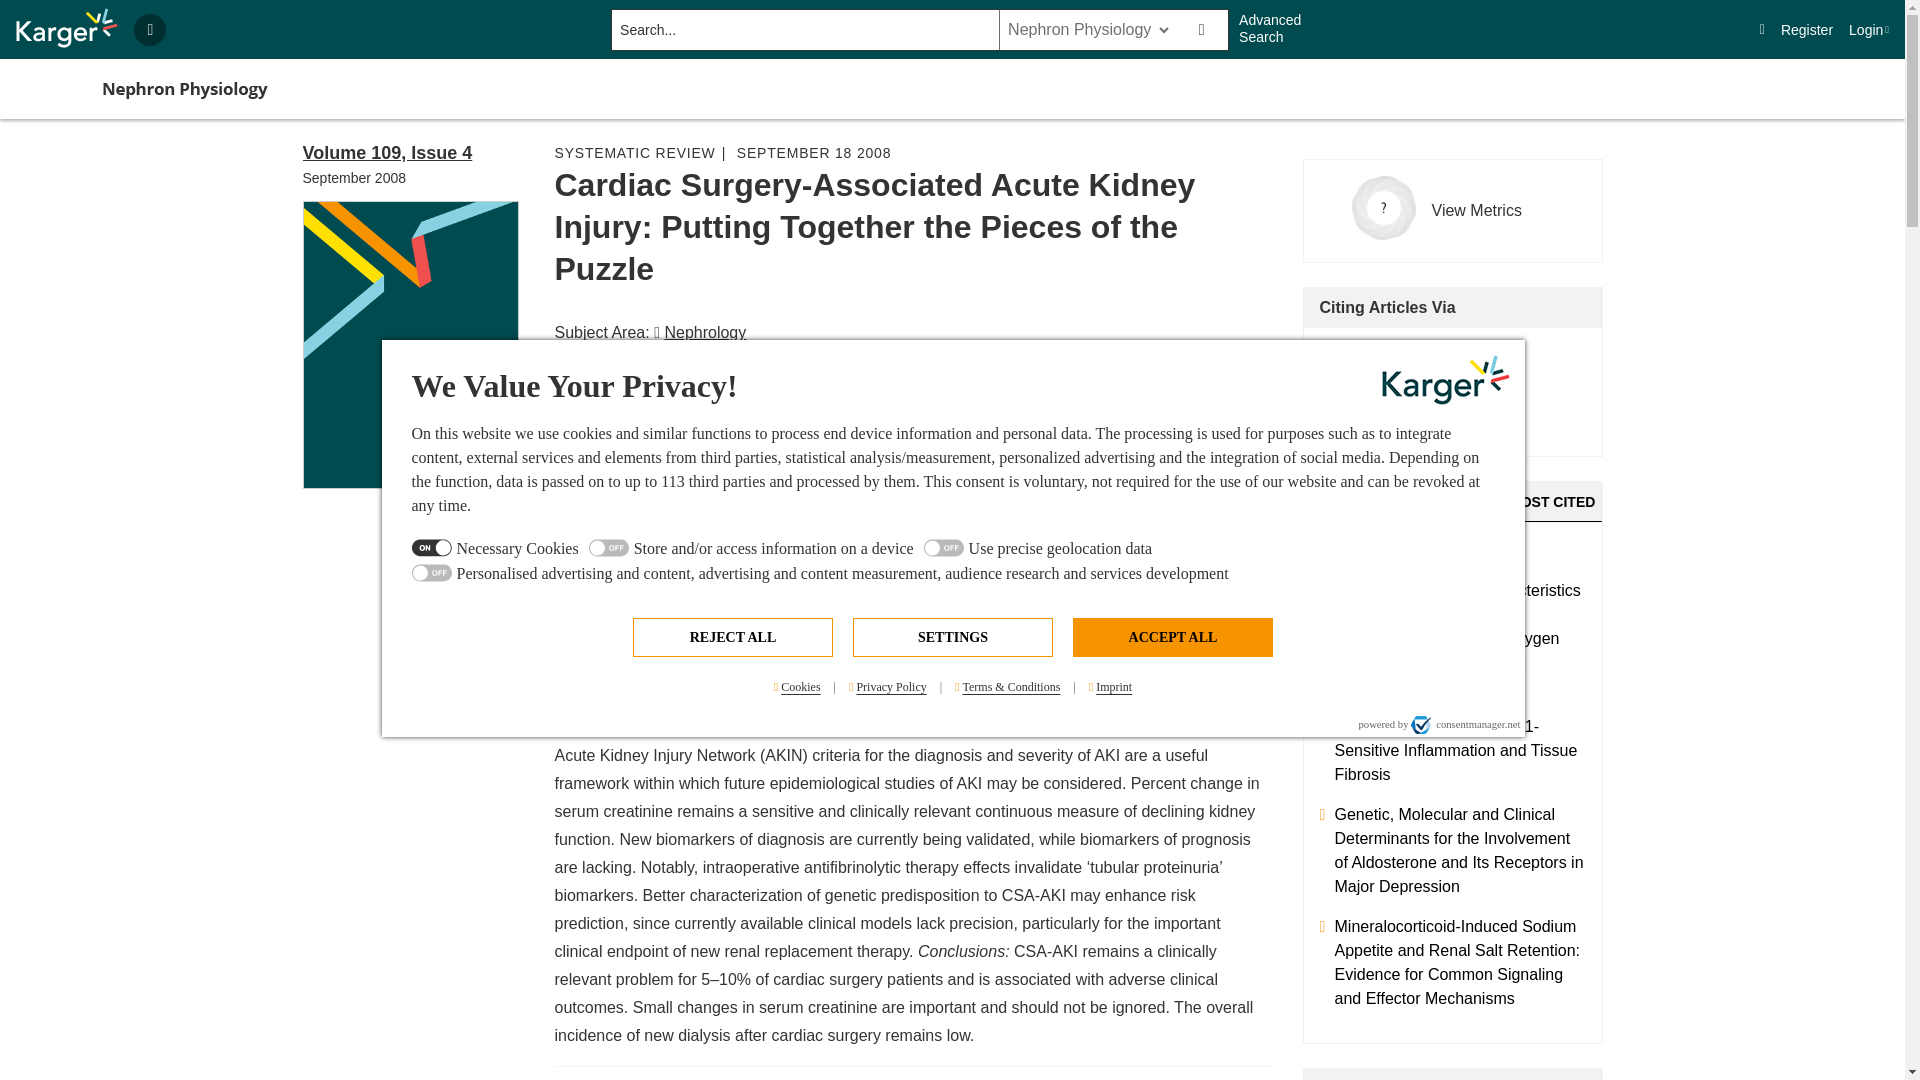 This screenshot has height=1080, width=1920. I want to click on ACCEPT ALL, so click(1172, 636).